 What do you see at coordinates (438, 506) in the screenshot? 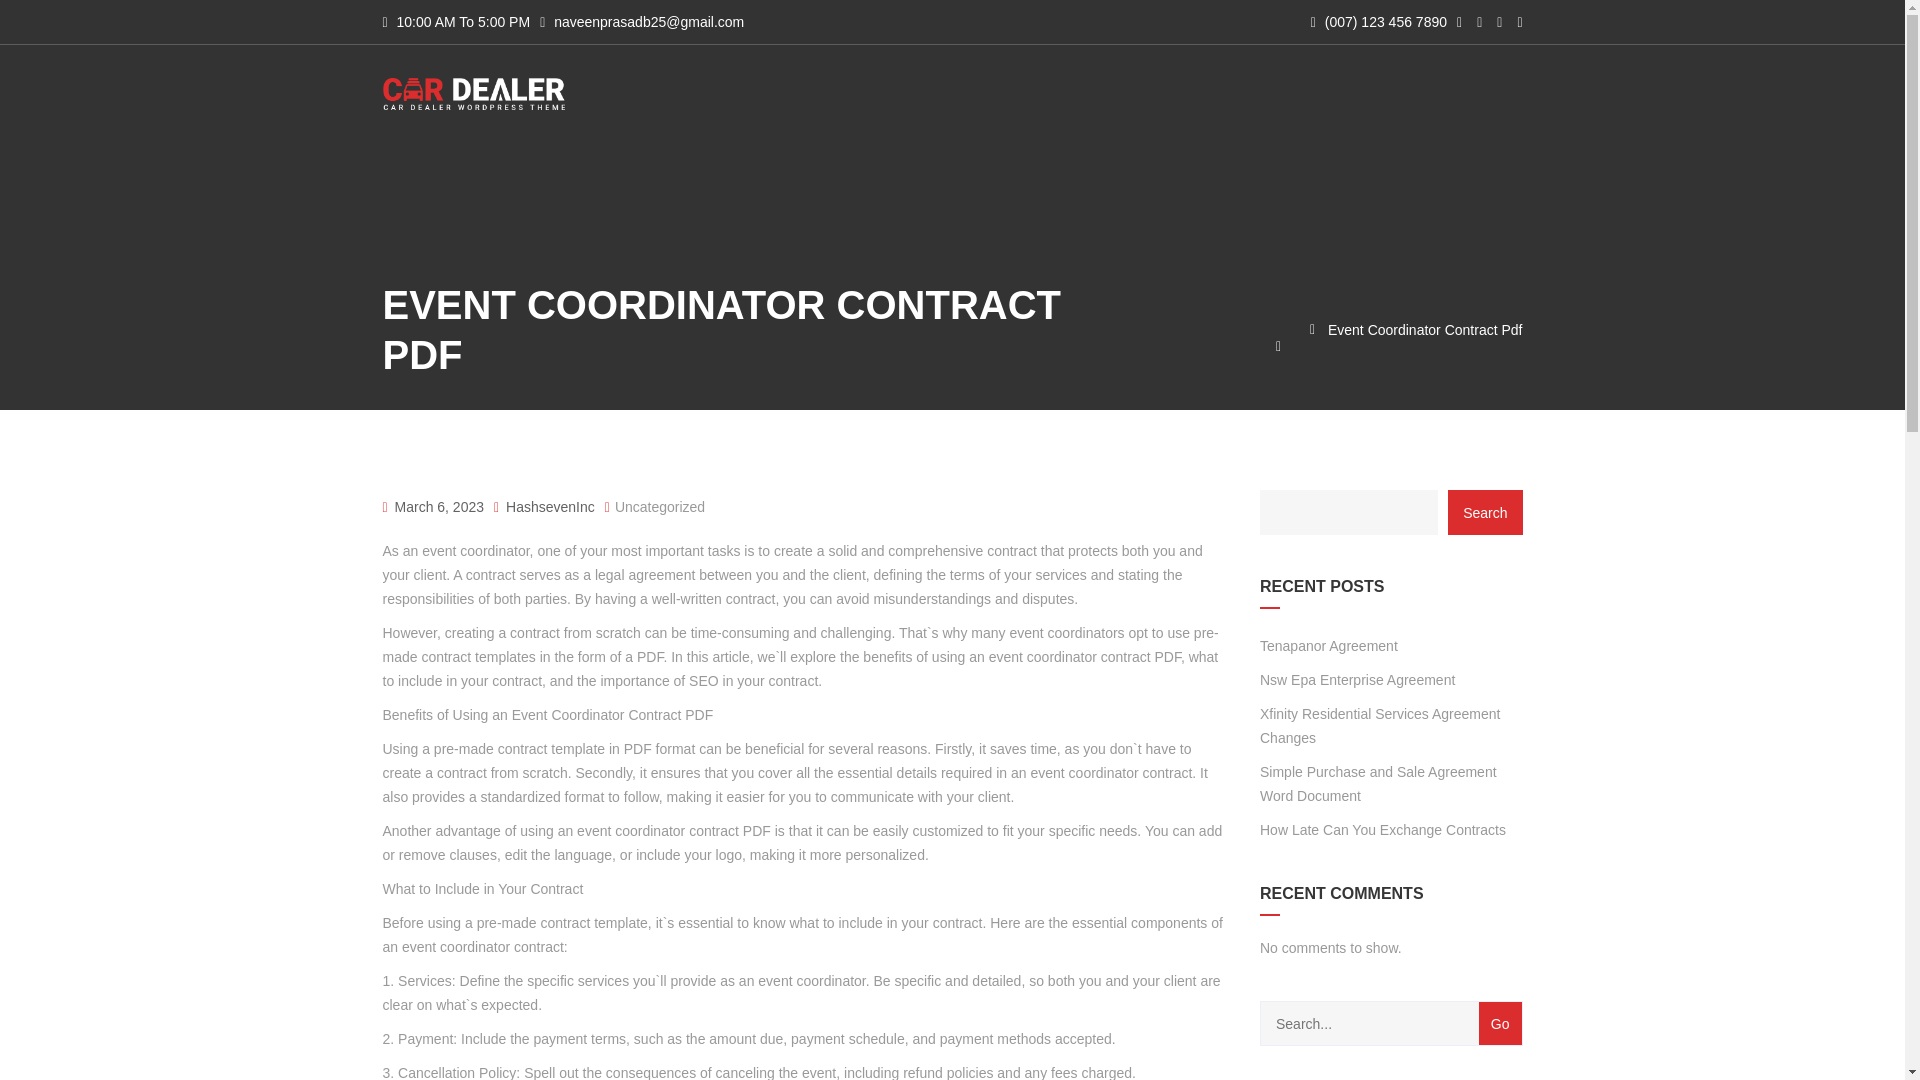
I see `March 6, 2023` at bounding box center [438, 506].